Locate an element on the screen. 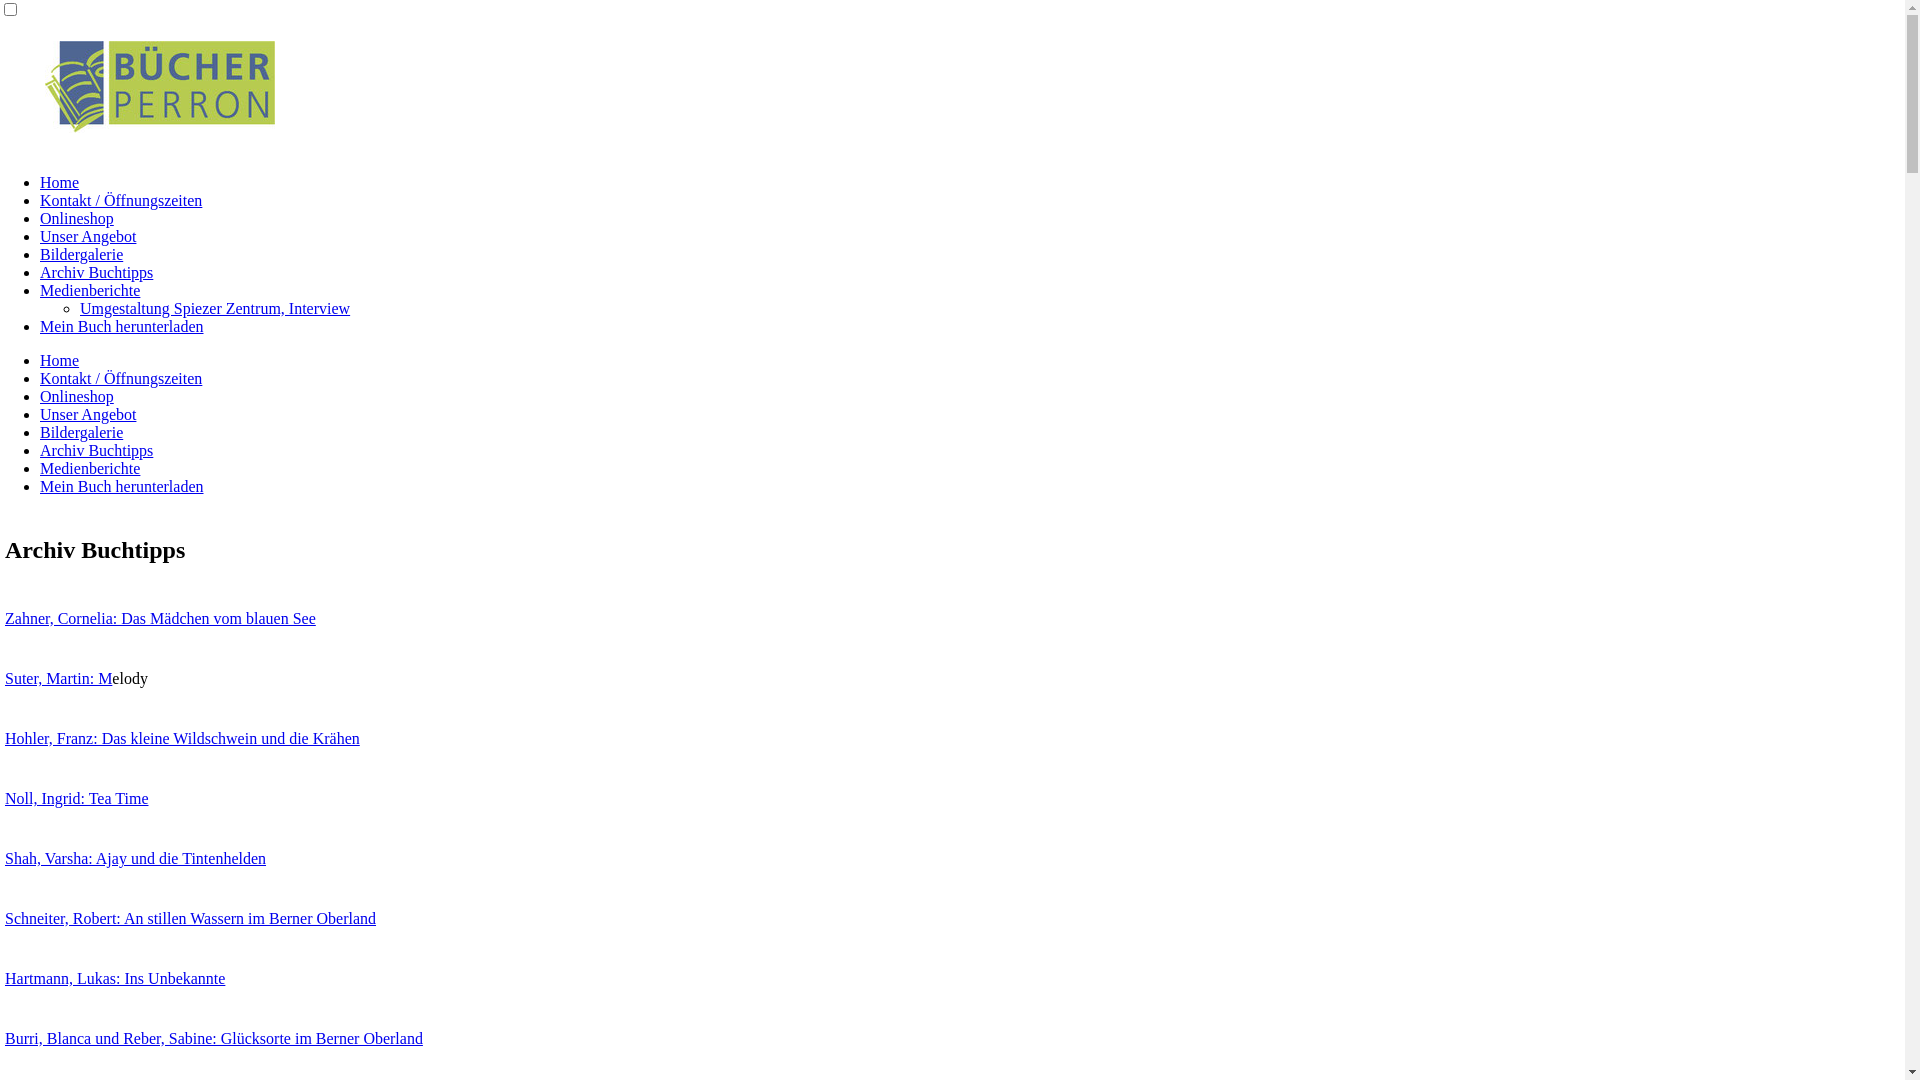  Unser Angebot is located at coordinates (88, 414).